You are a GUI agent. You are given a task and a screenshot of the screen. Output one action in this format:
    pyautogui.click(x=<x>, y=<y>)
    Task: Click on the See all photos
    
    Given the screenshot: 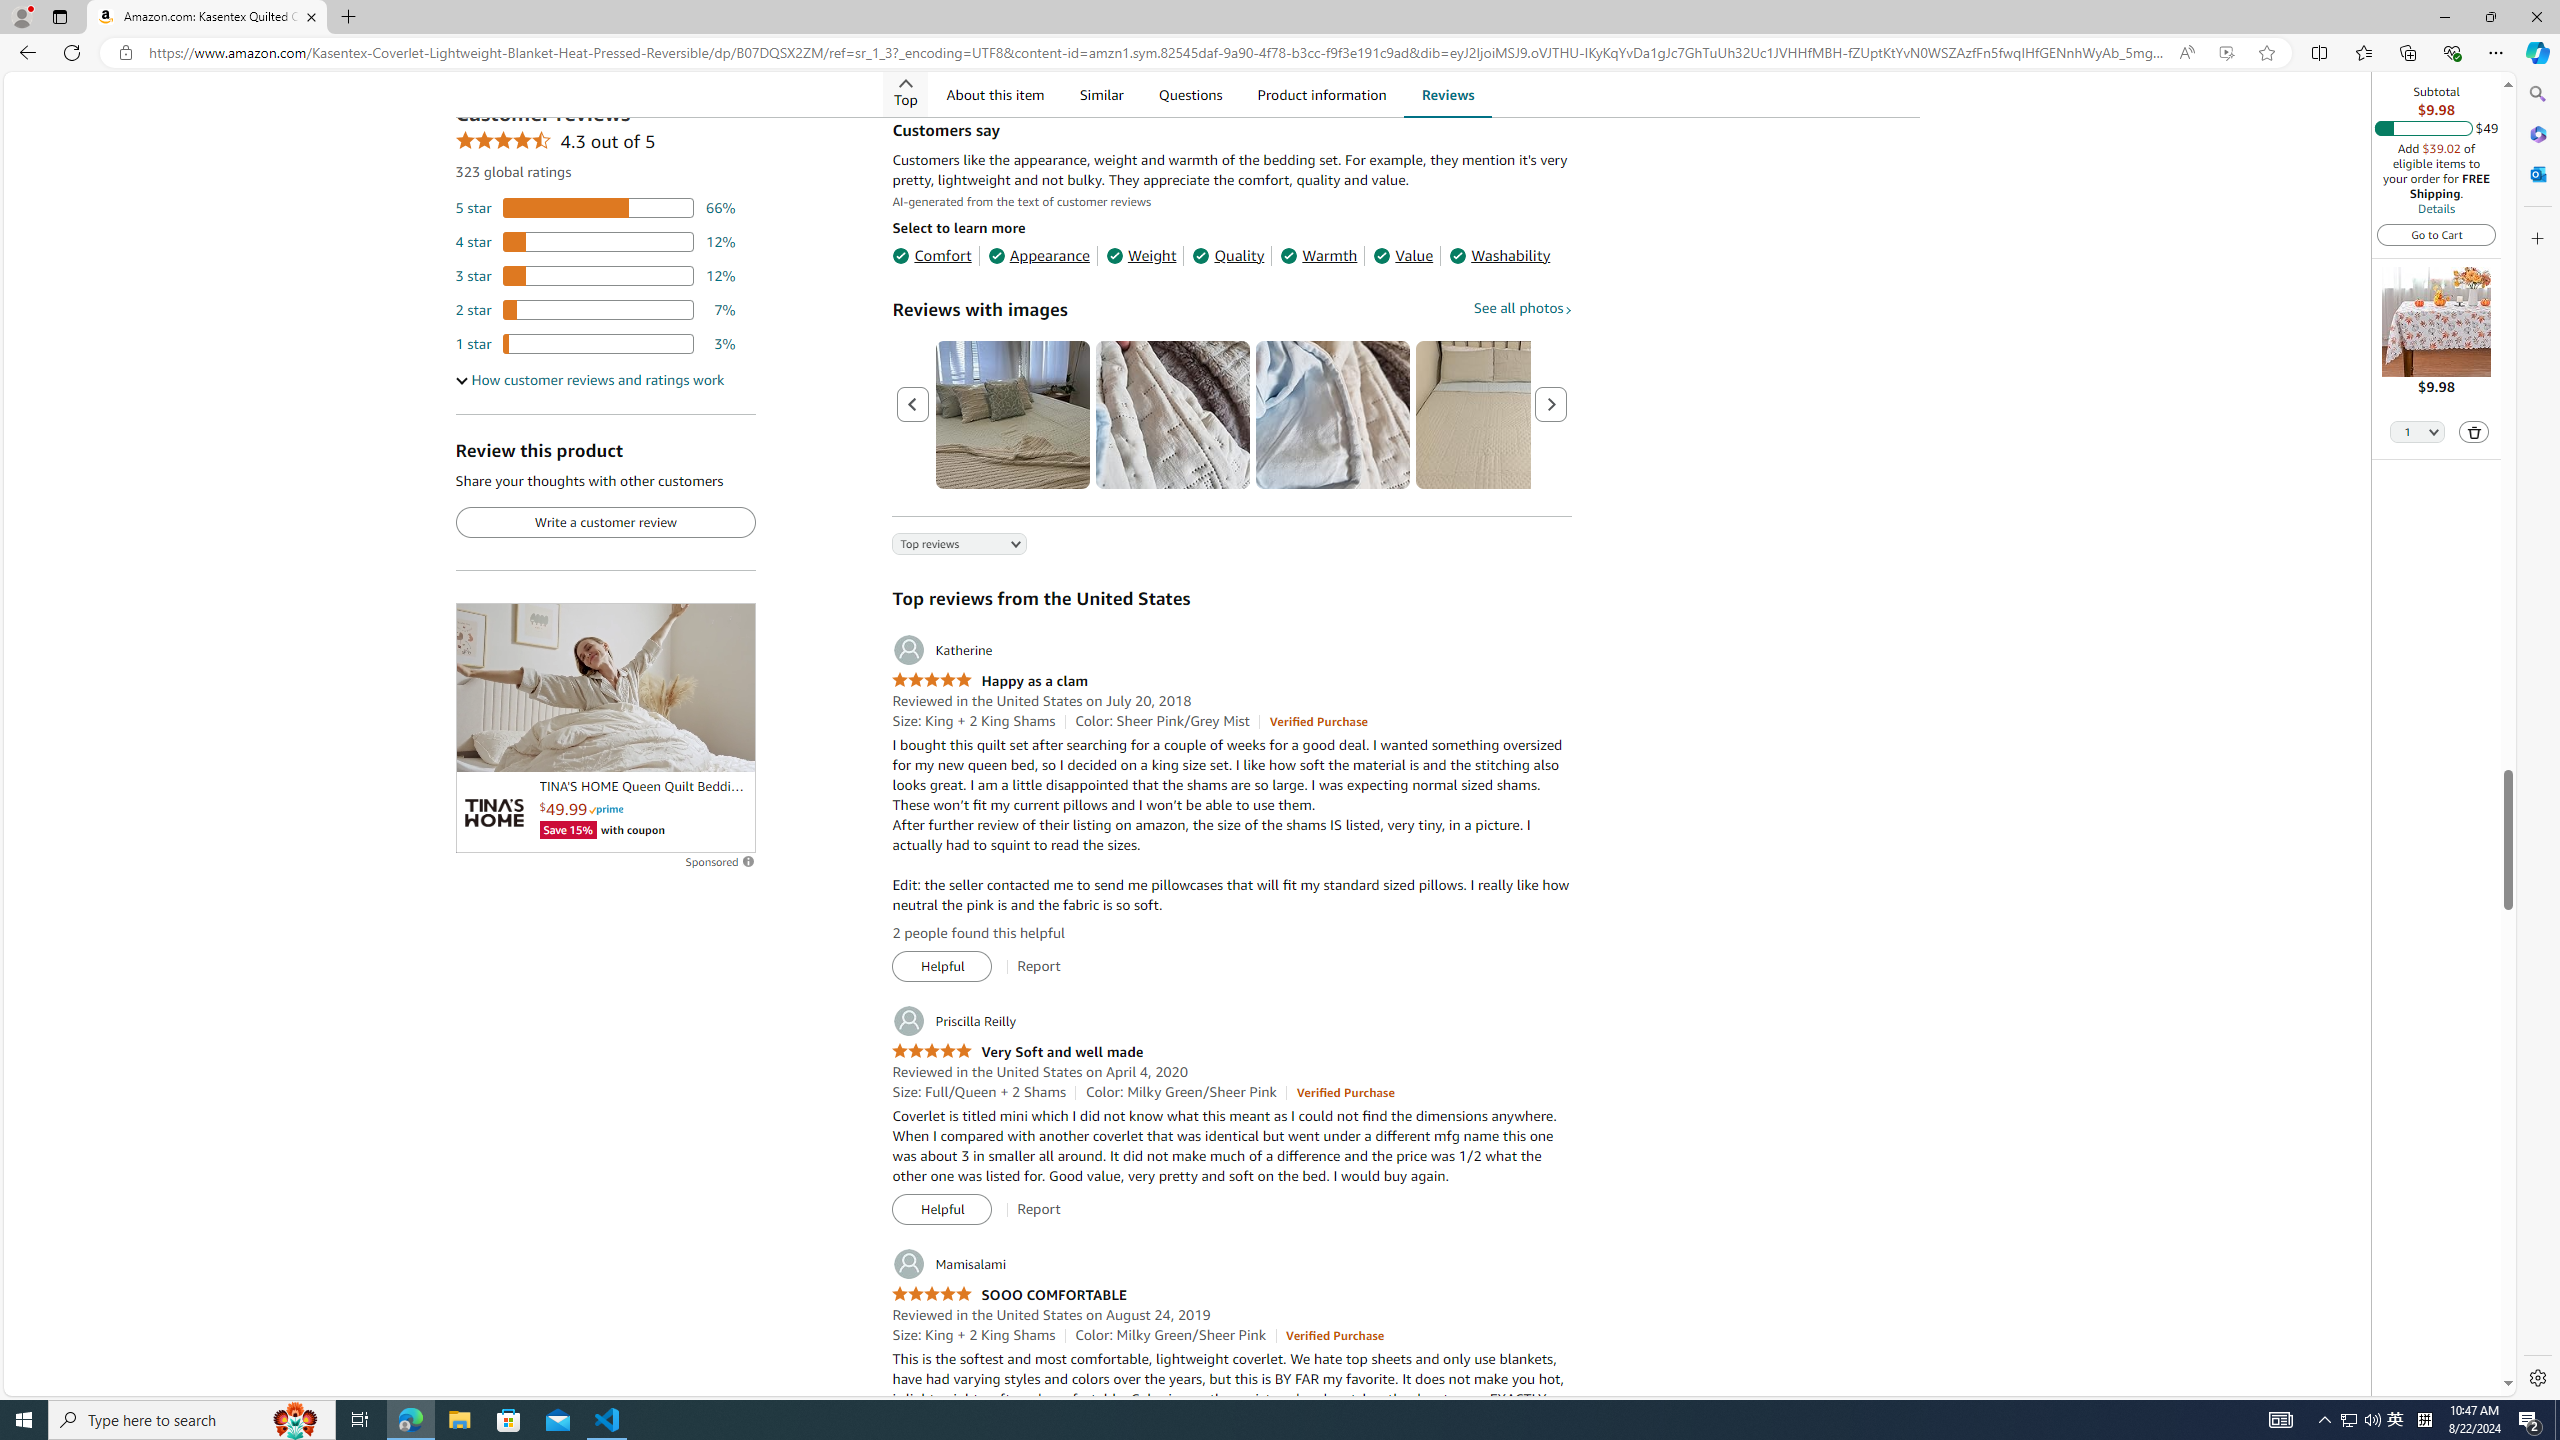 What is the action you would take?
    pyautogui.click(x=1522, y=307)
    